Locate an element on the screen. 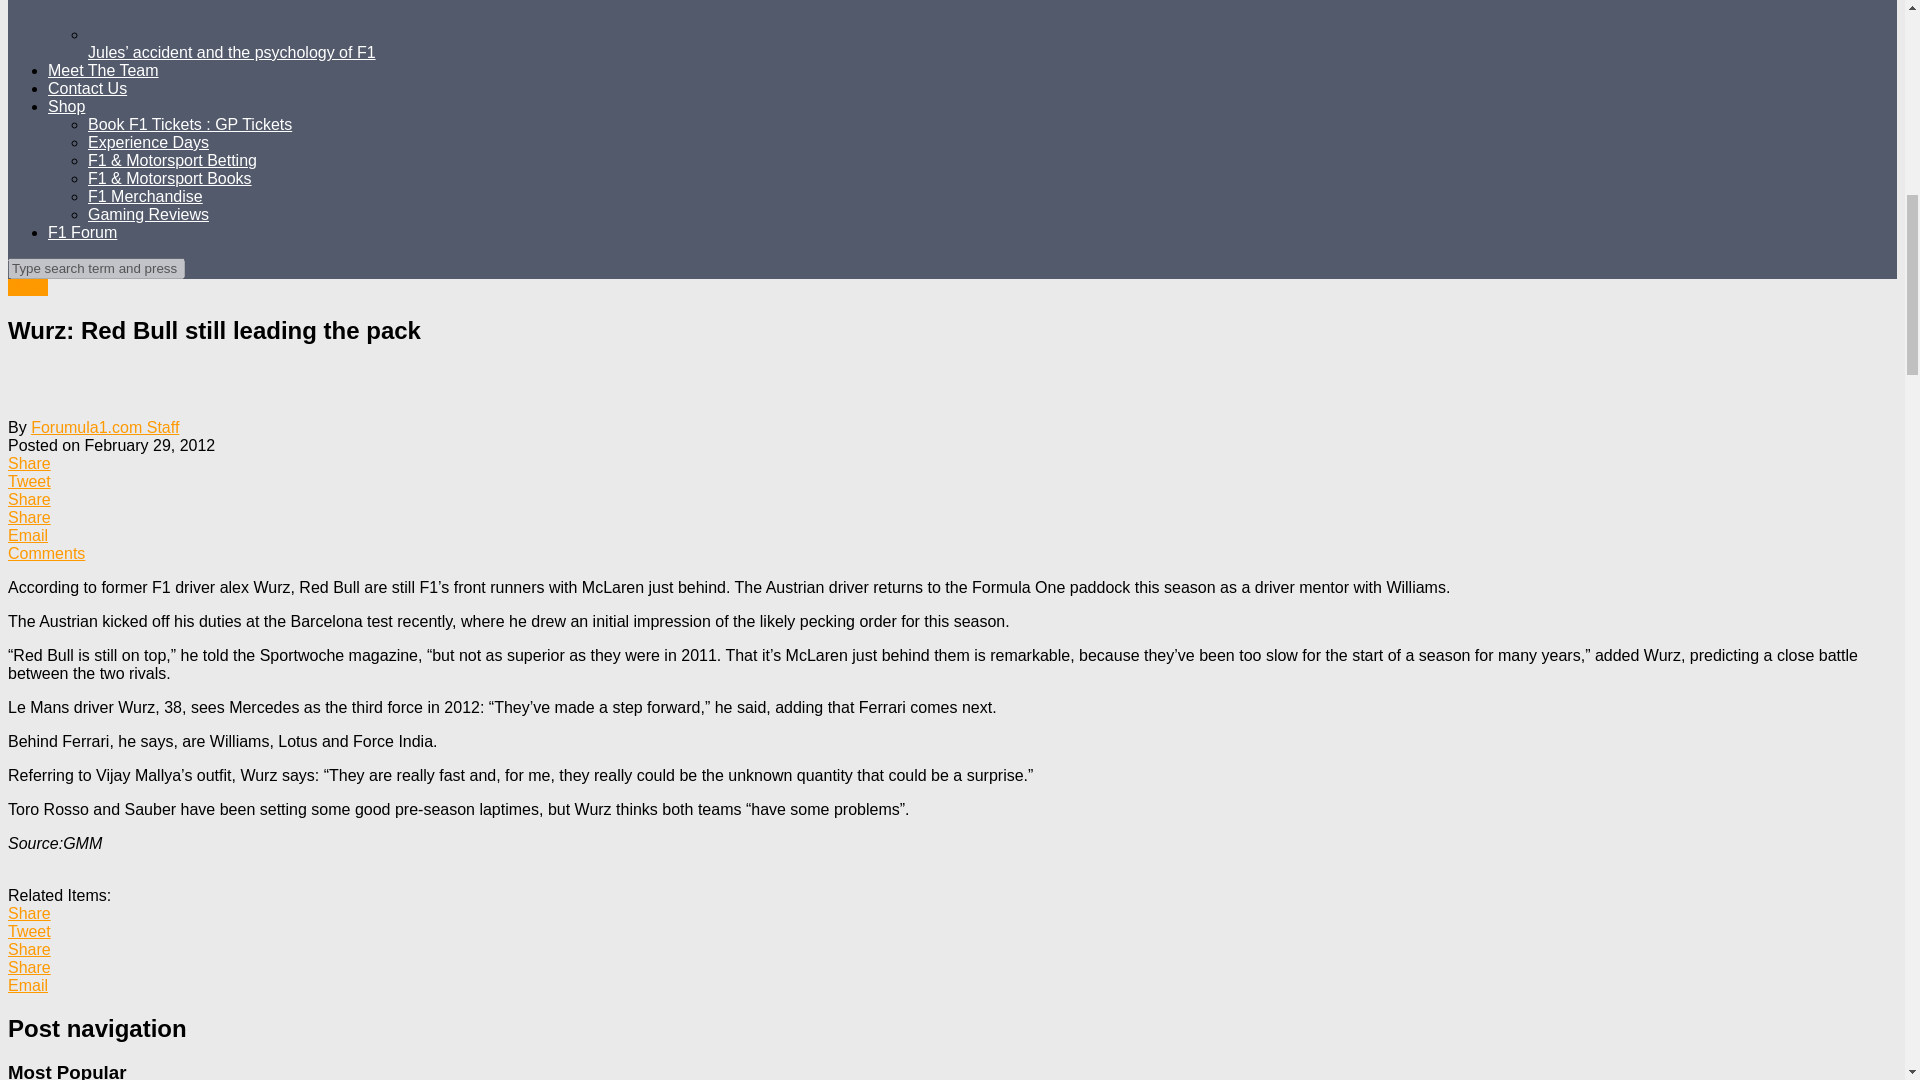  Type search term and press enter is located at coordinates (96, 268).